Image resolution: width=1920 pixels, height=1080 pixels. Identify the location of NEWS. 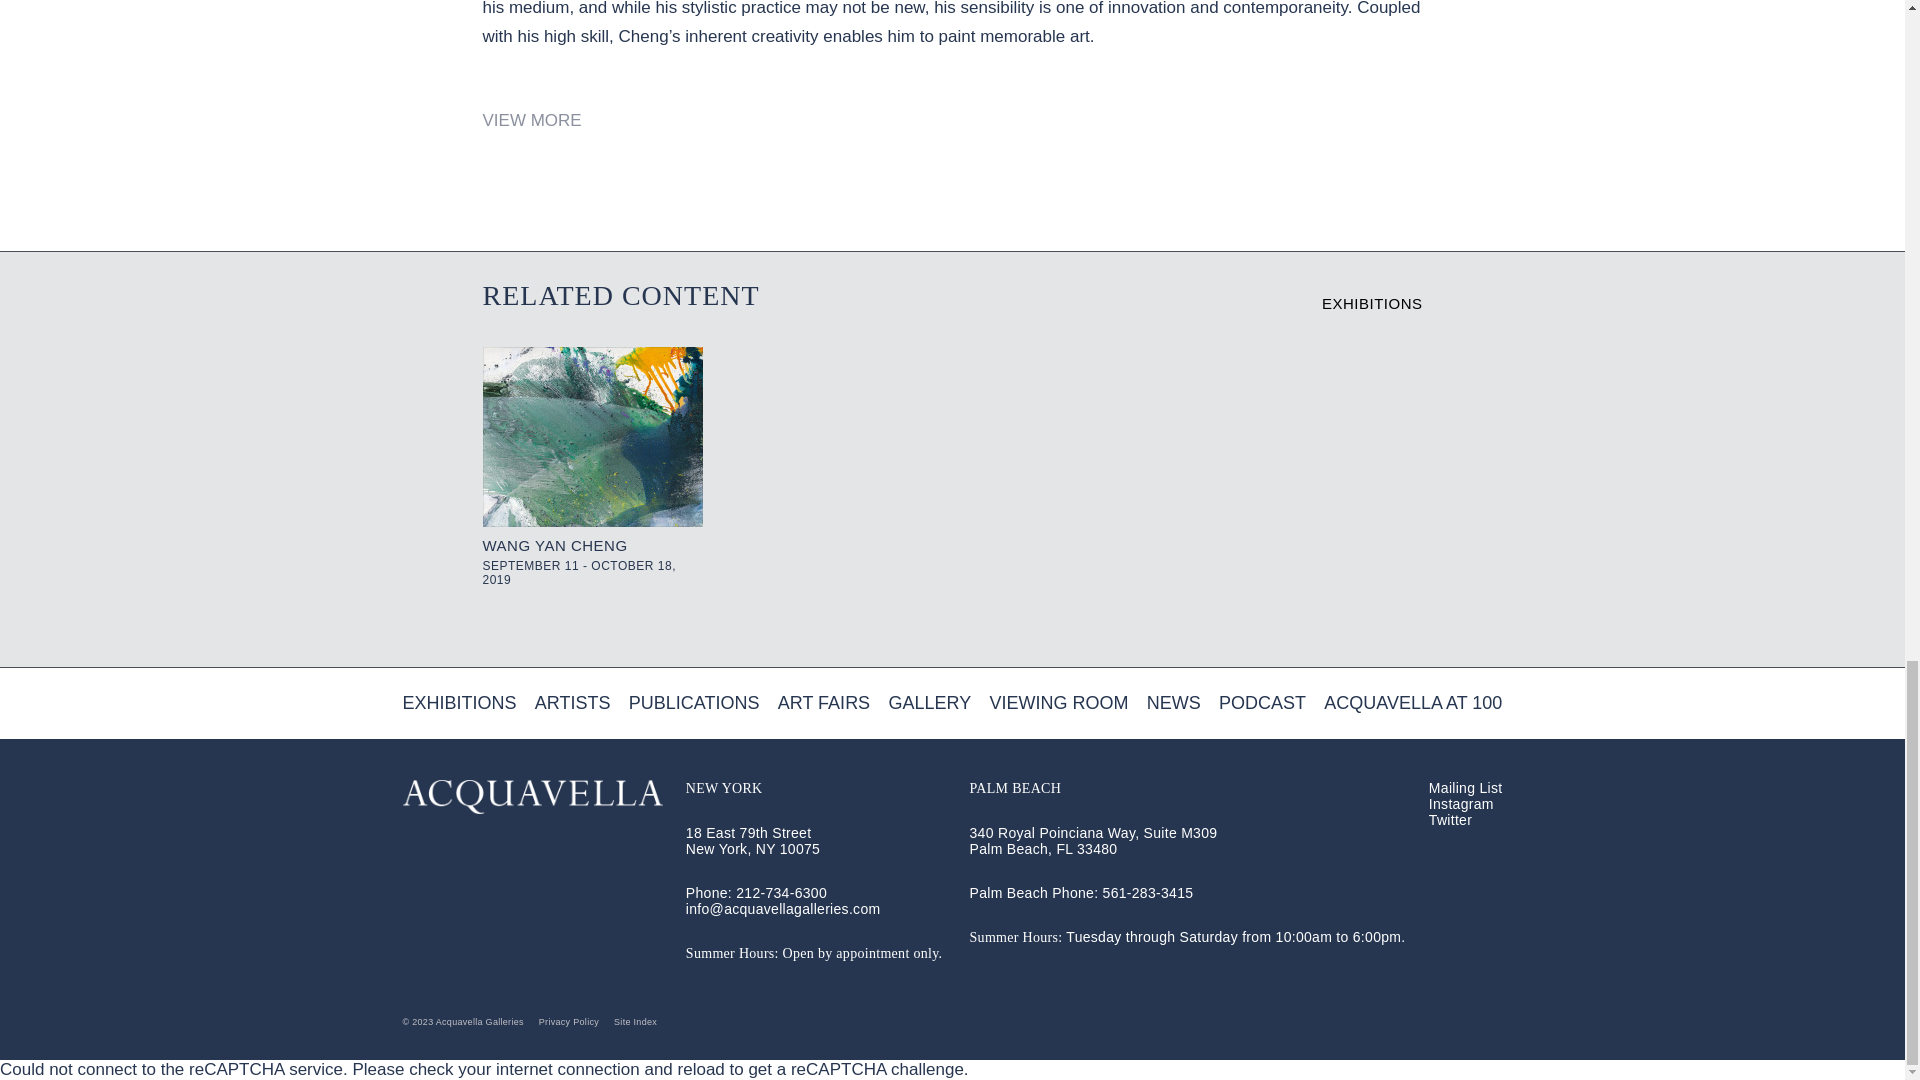
(1174, 703).